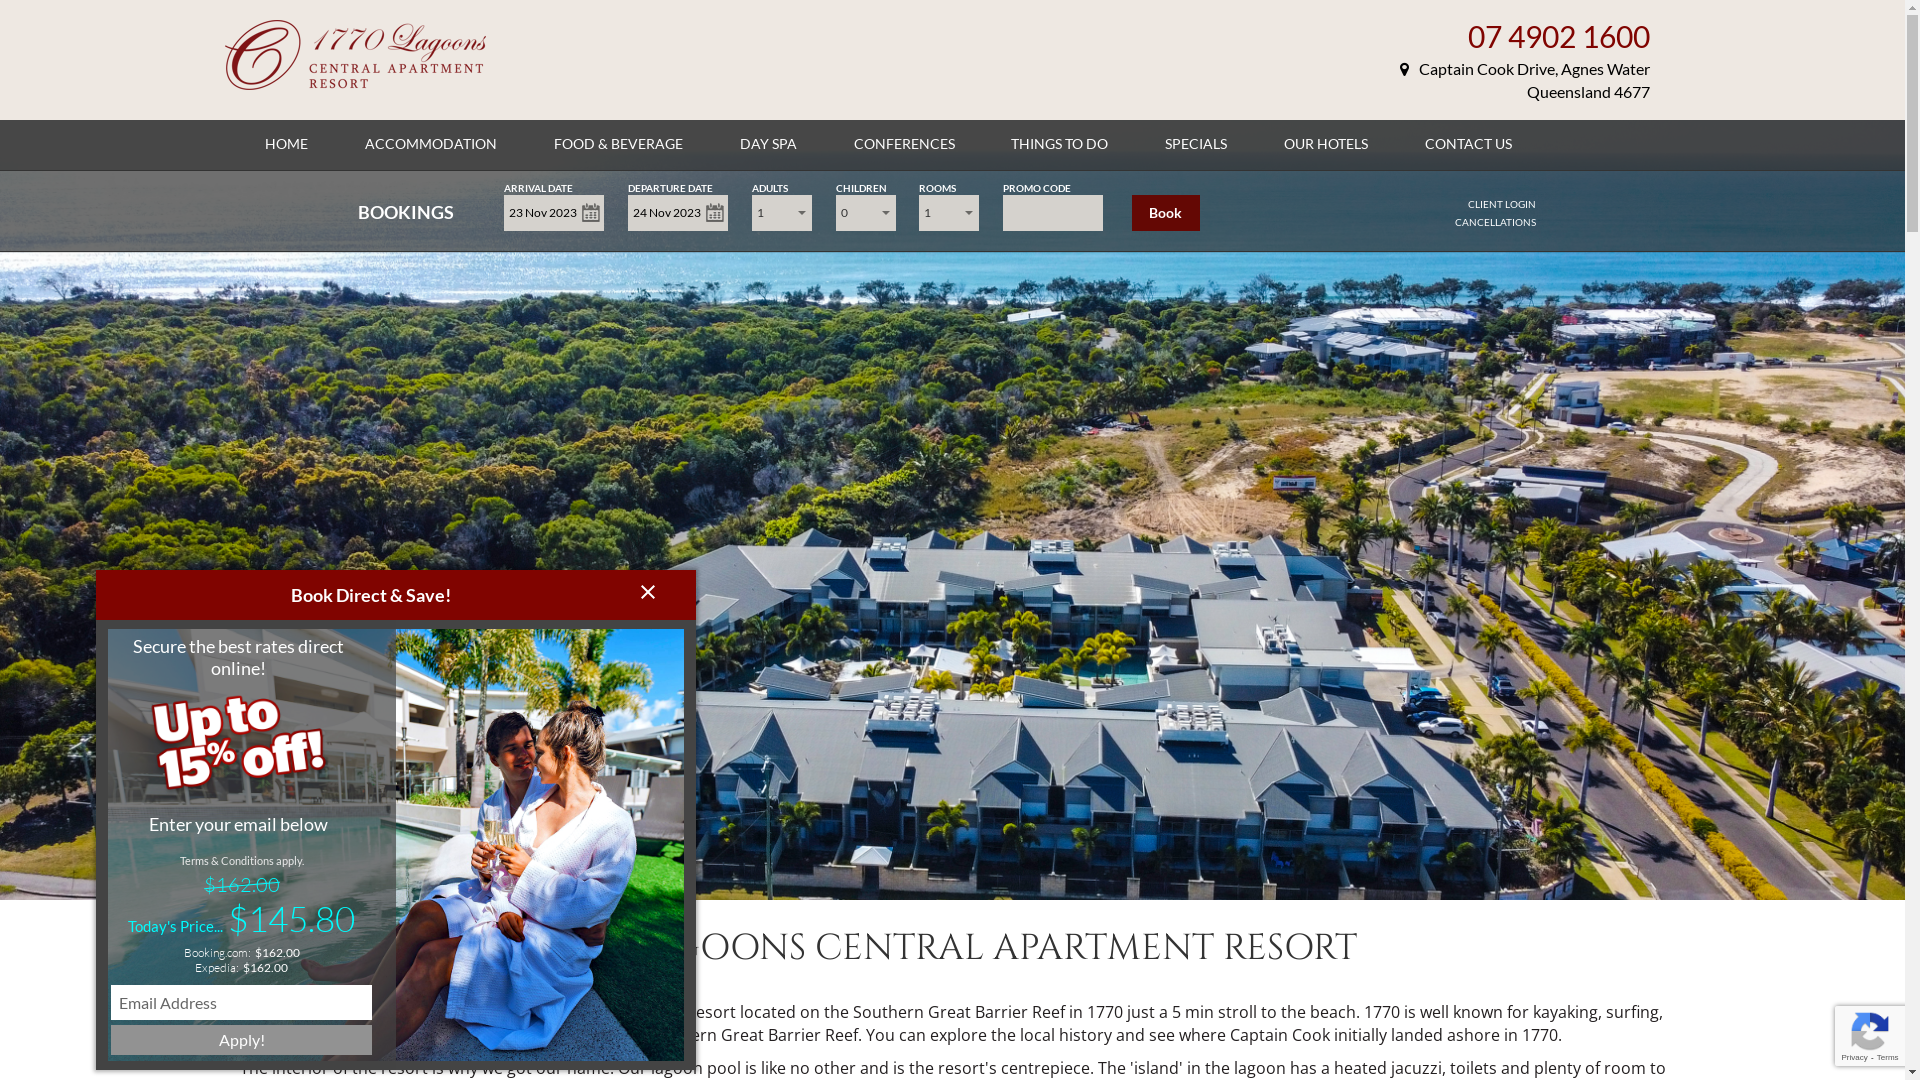  I want to click on Terms & Conditions apply., so click(242, 860).